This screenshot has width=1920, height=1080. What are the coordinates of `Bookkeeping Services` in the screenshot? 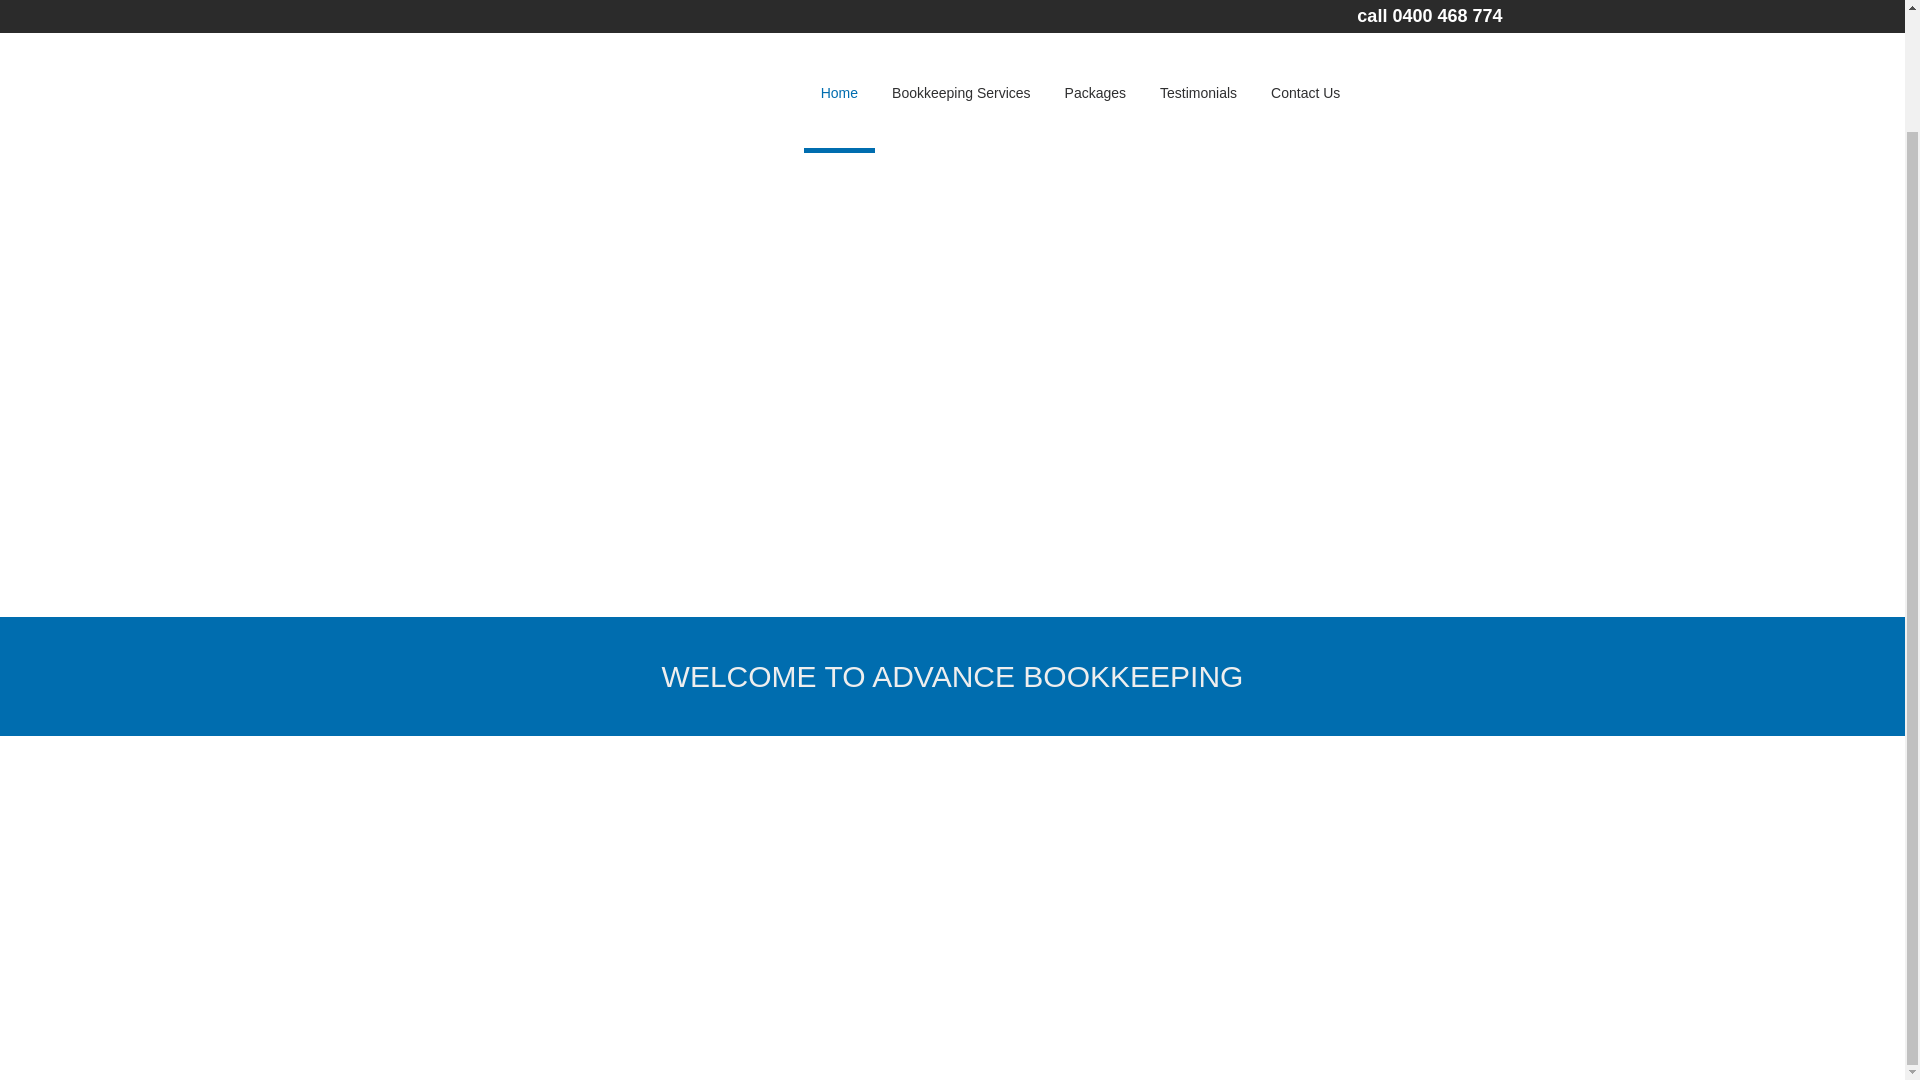 It's located at (962, 8).